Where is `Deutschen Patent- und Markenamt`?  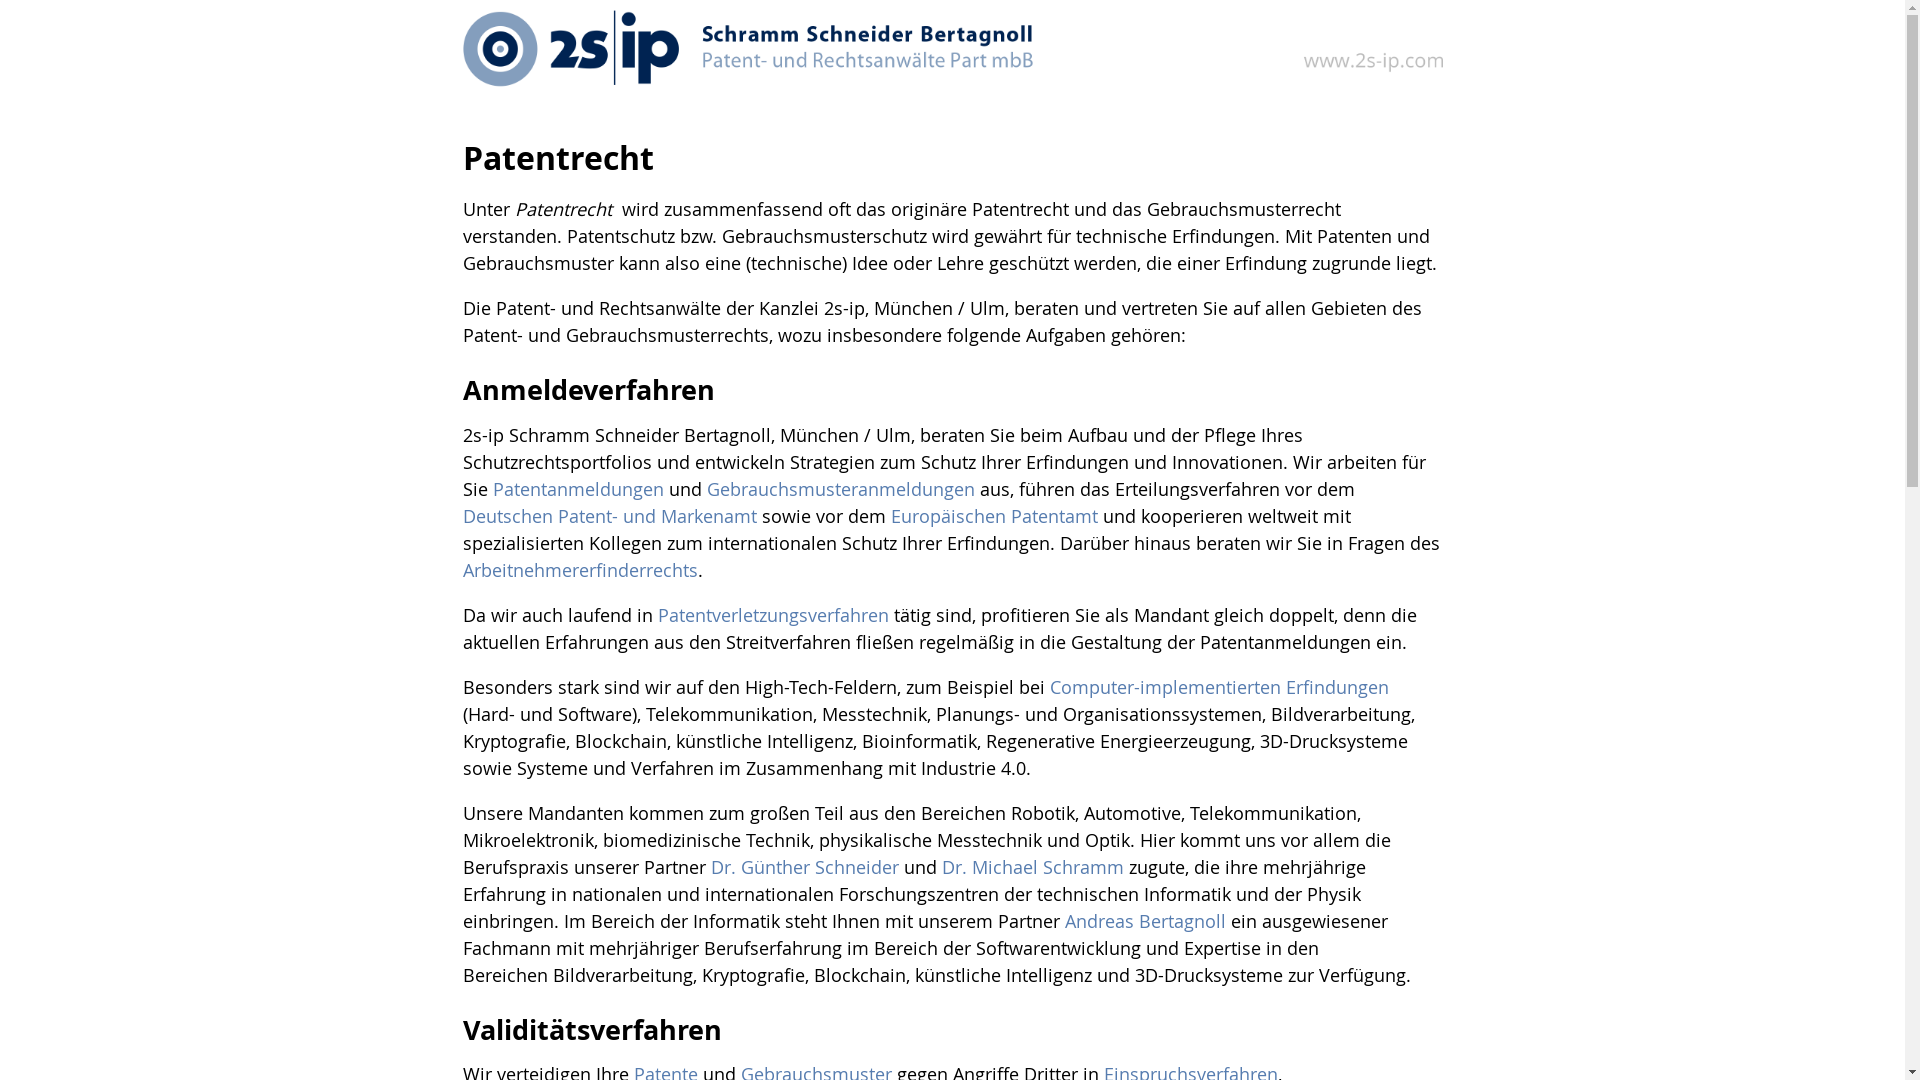
Deutschen Patent- und Markenamt is located at coordinates (609, 516).